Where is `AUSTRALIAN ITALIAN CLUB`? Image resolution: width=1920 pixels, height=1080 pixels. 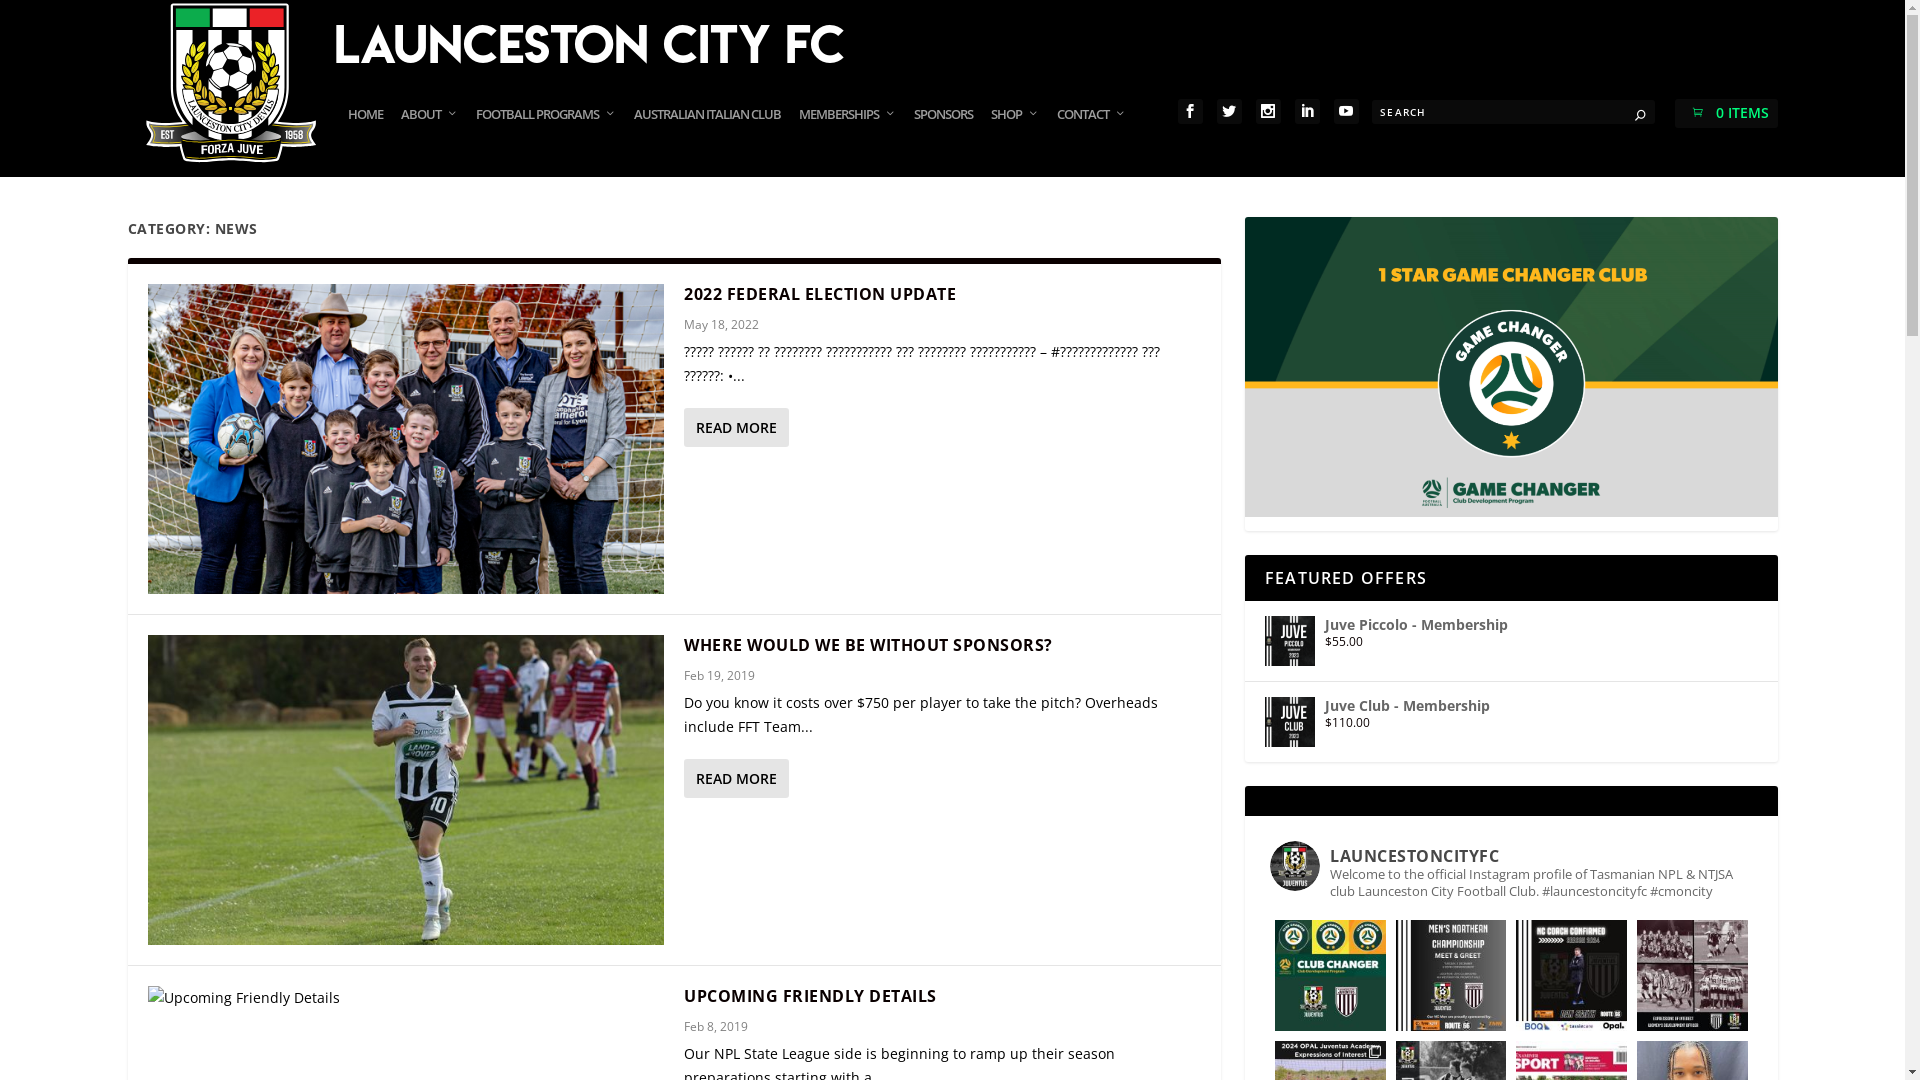
AUSTRALIAN ITALIAN CLUB is located at coordinates (708, 134).